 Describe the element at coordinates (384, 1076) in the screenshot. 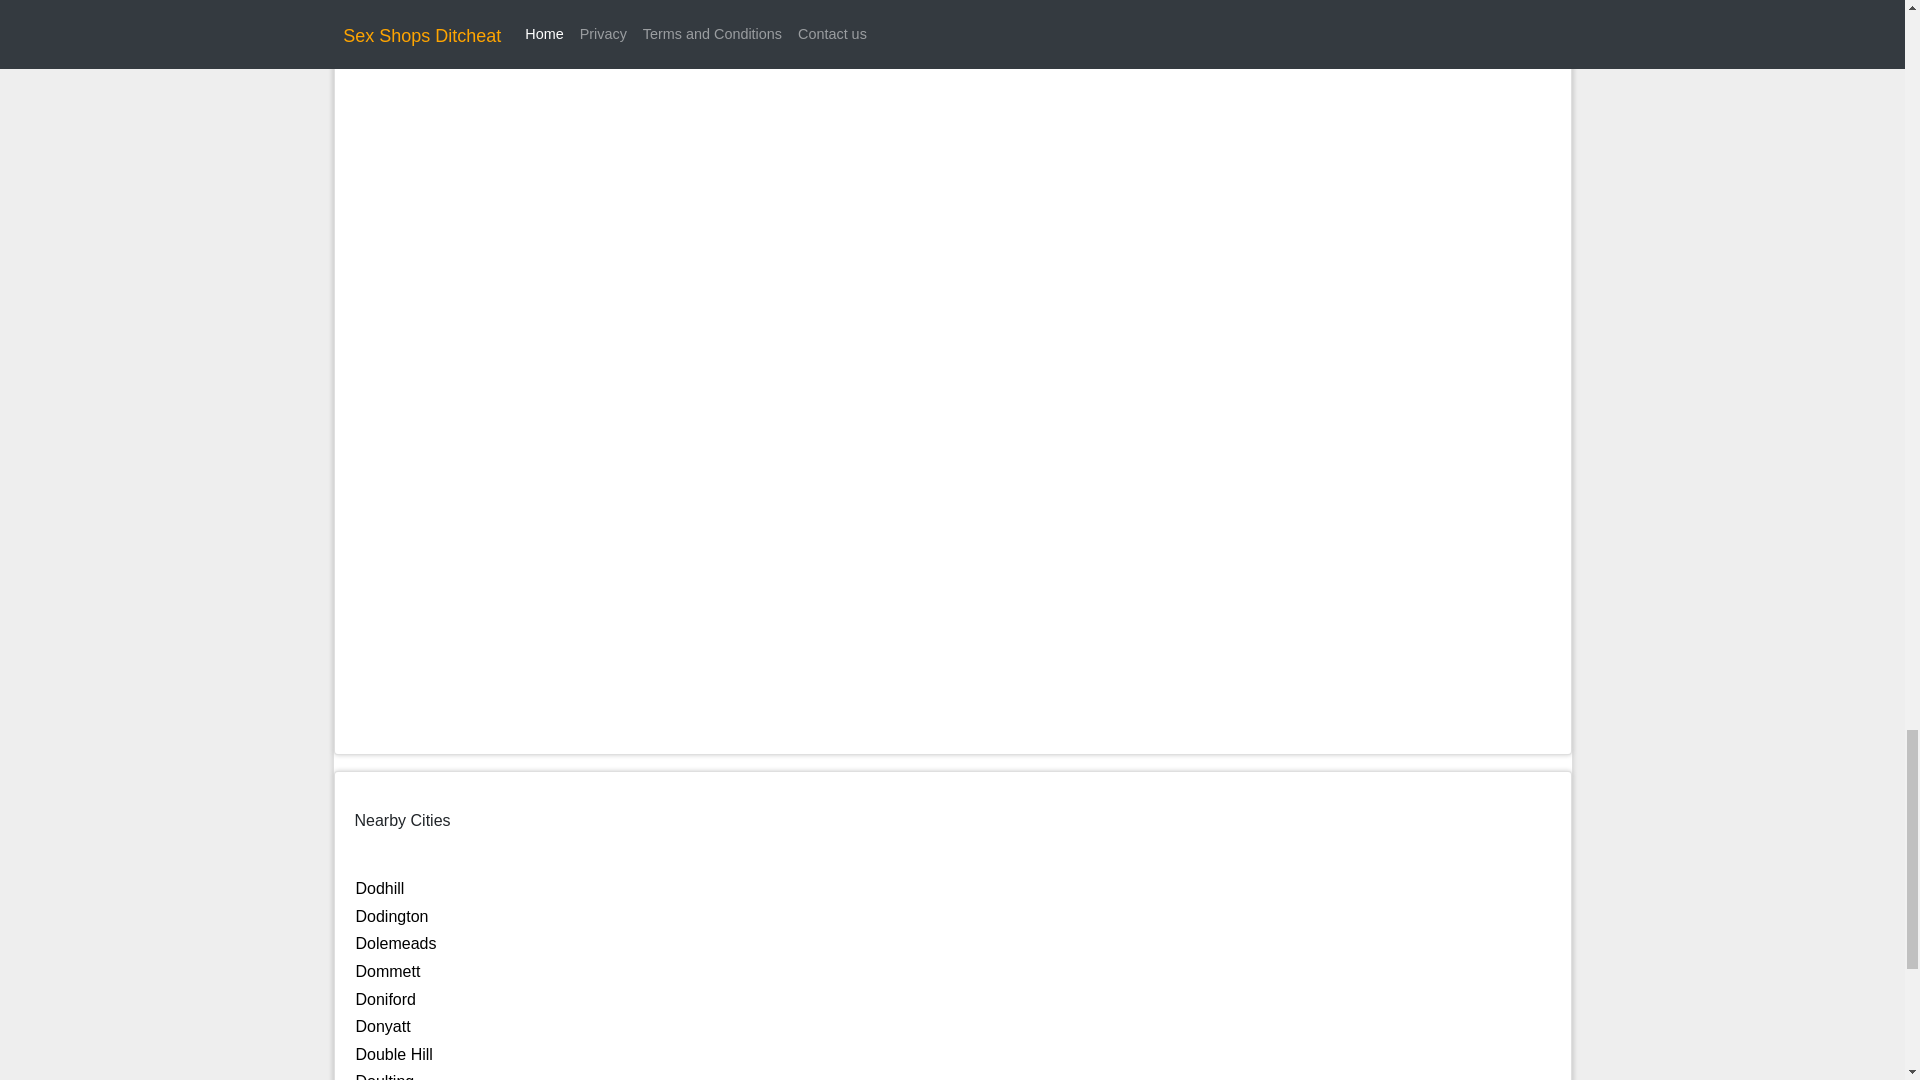

I see `Doulting` at that location.